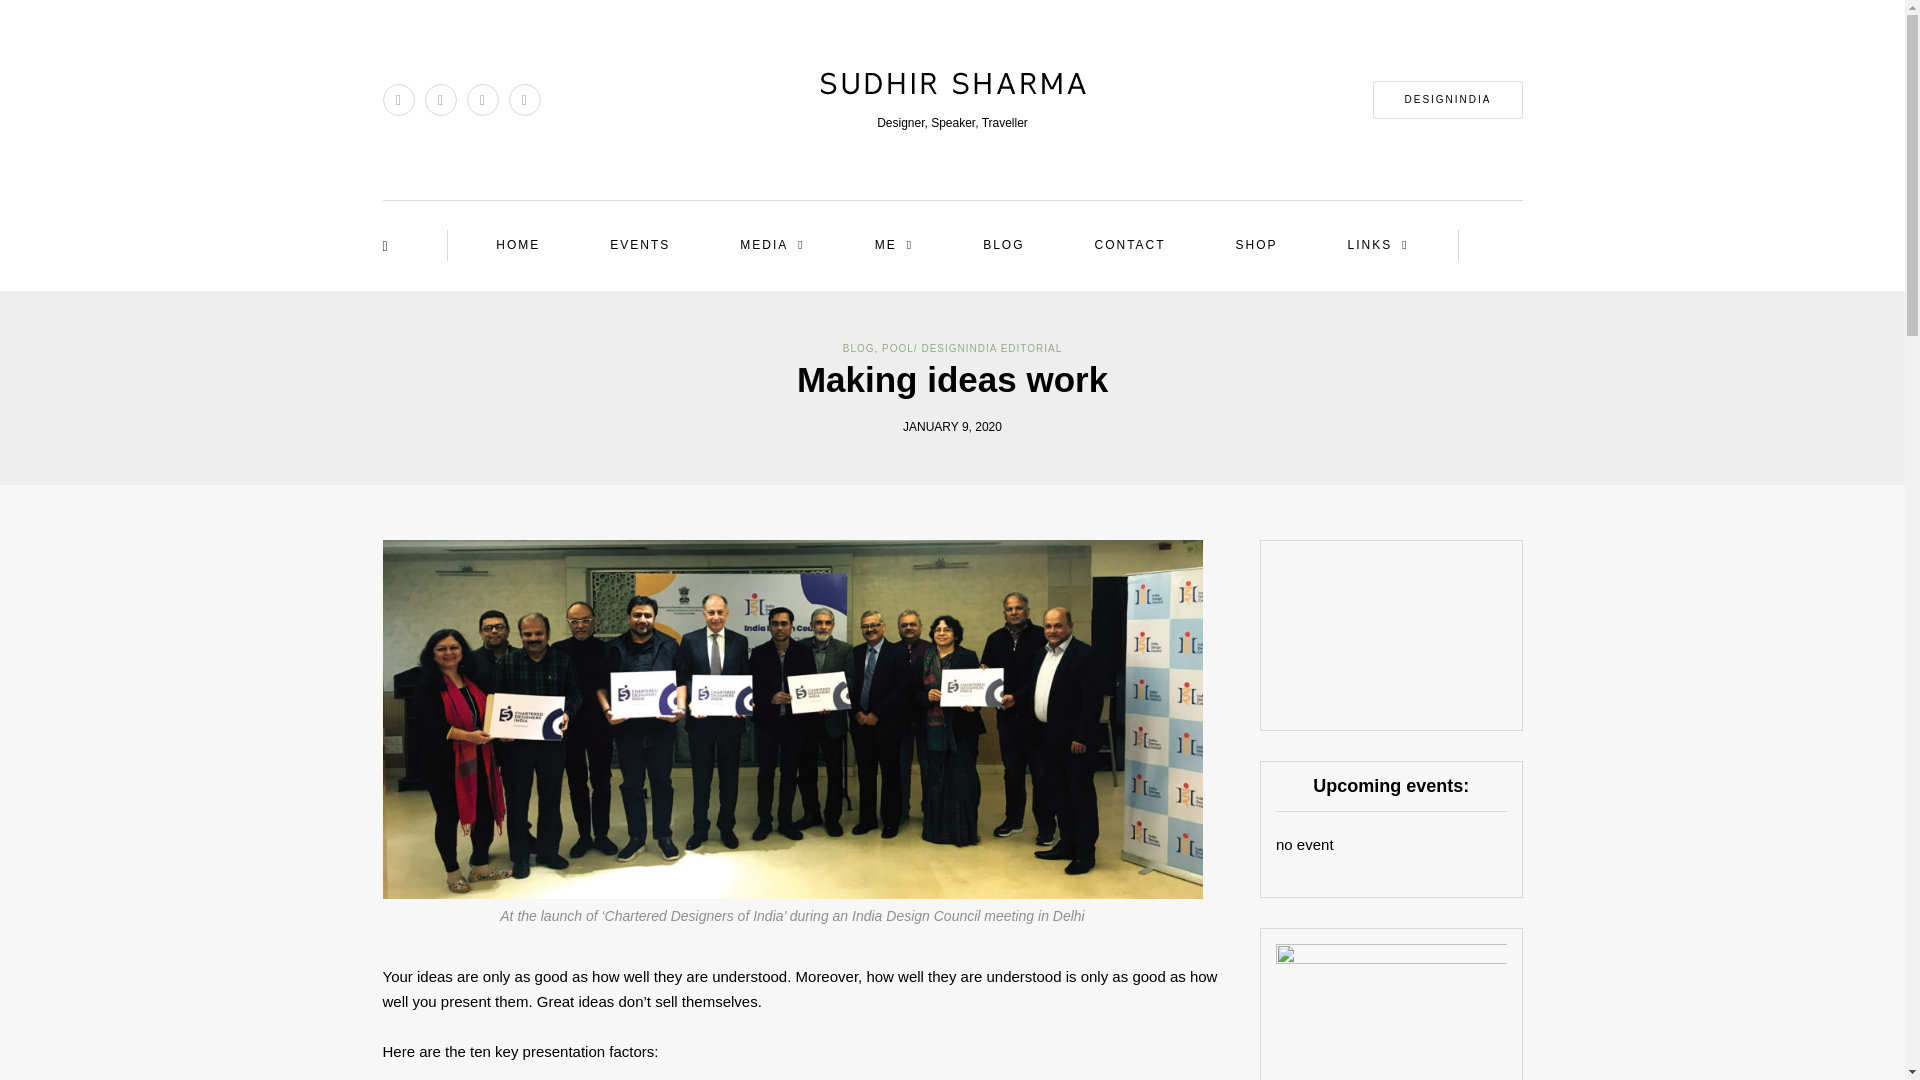 This screenshot has height=1080, width=1920. I want to click on HOME, so click(518, 246).